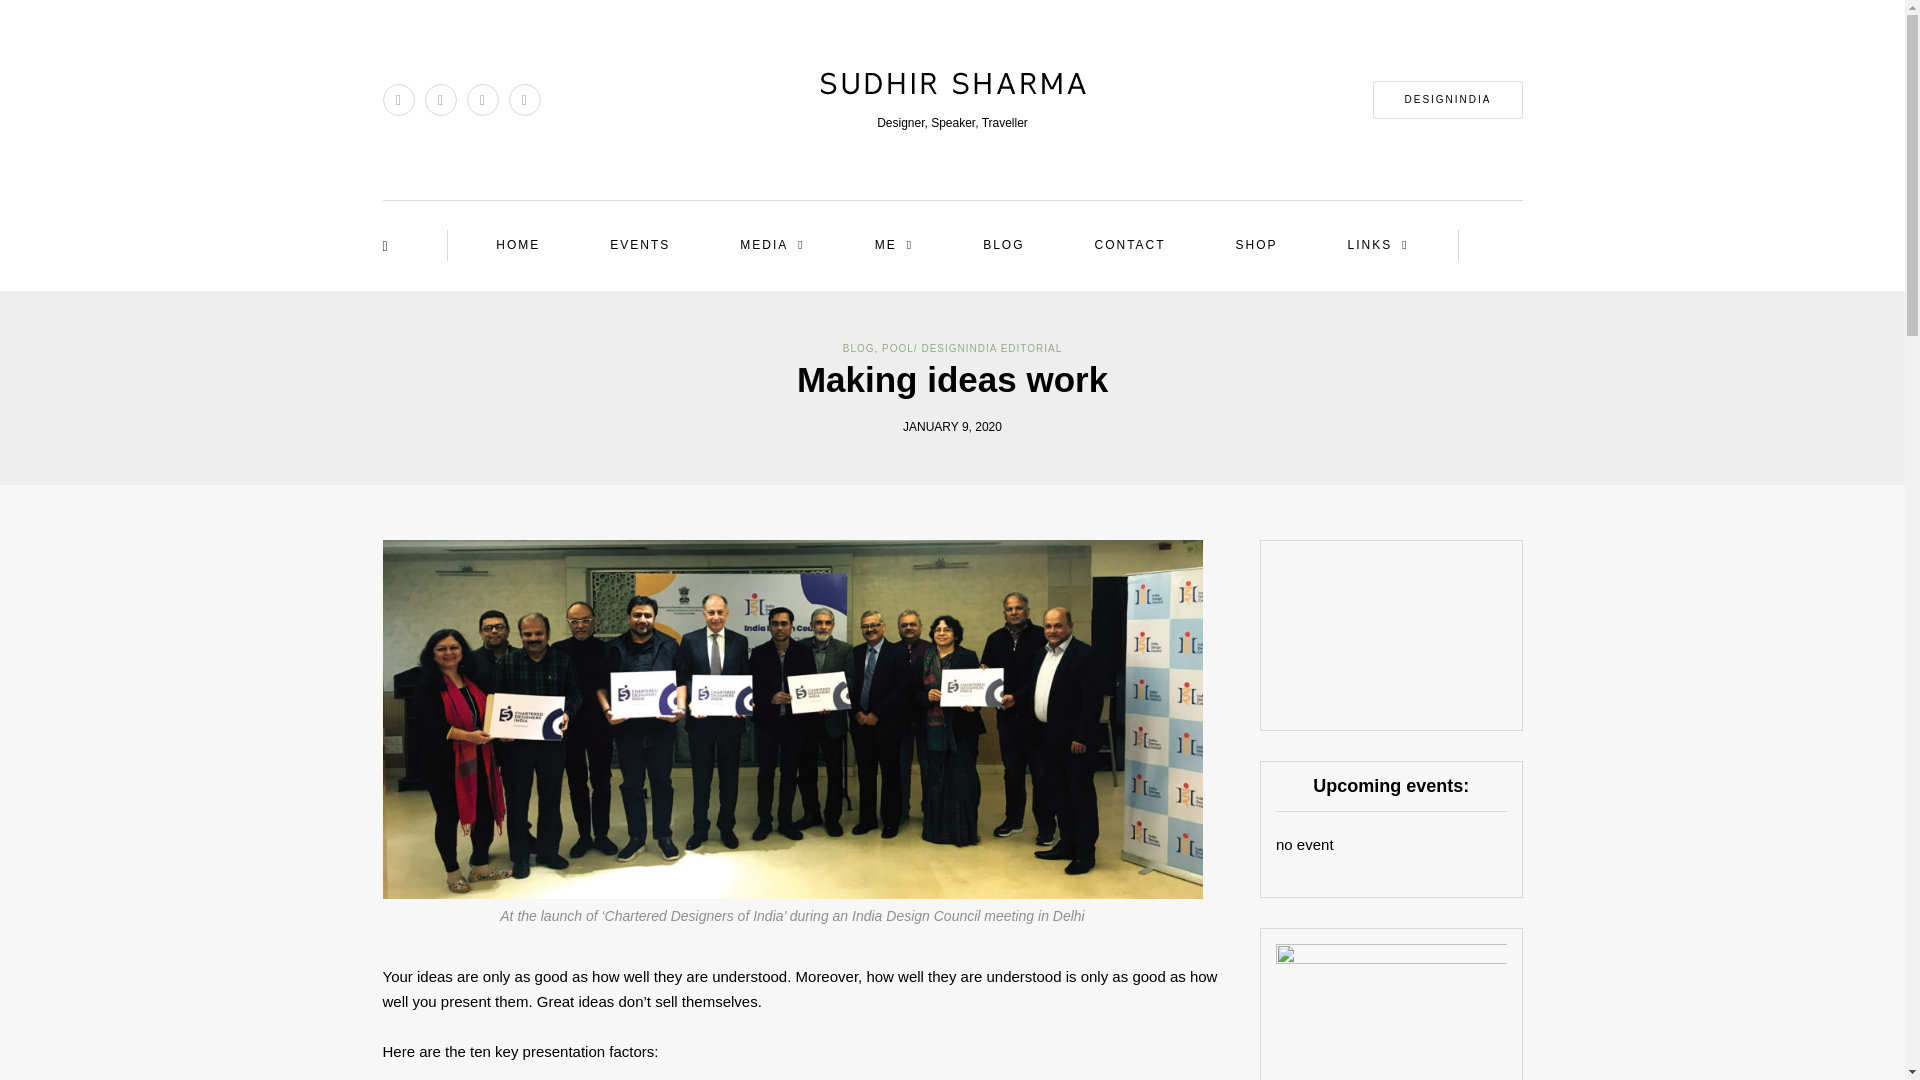 This screenshot has height=1080, width=1920. I want to click on HOME, so click(518, 246).